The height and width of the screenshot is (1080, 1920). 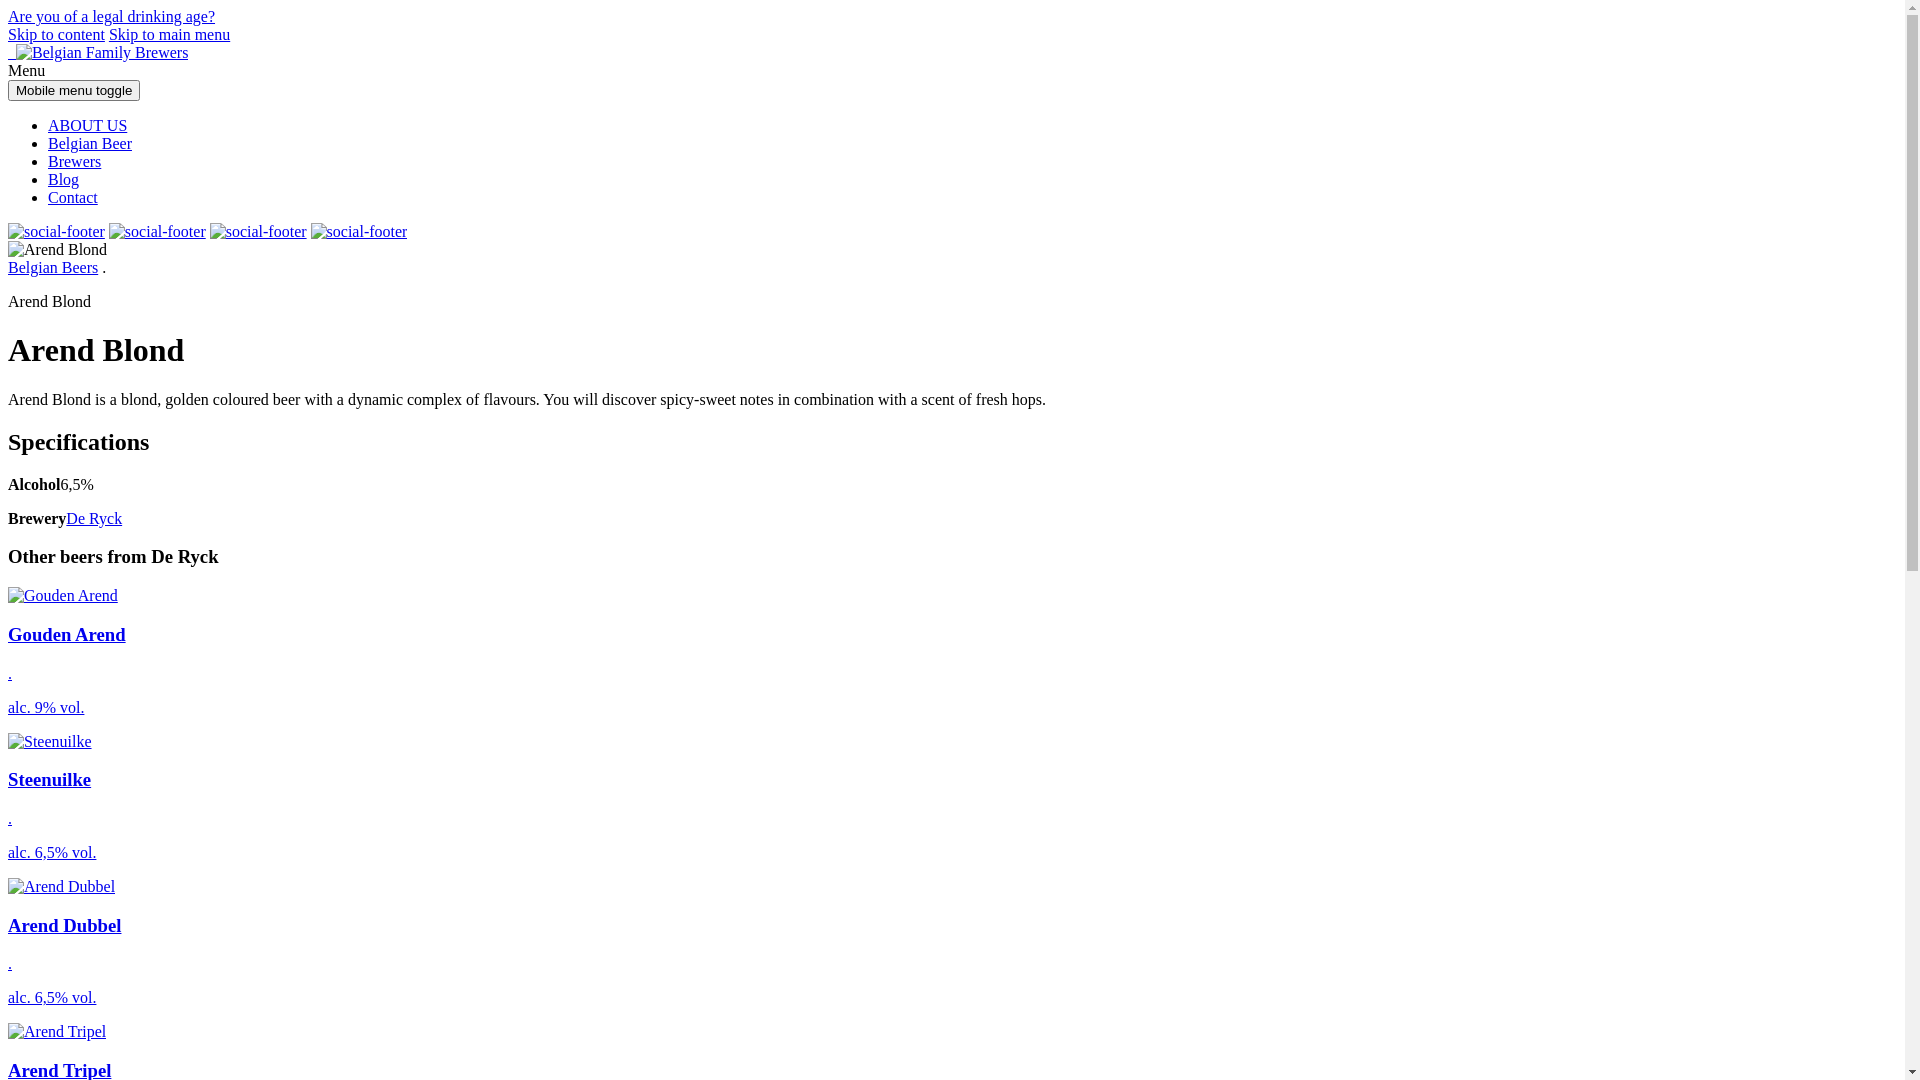 I want to click on Skip to main menu, so click(x=170, y=34).